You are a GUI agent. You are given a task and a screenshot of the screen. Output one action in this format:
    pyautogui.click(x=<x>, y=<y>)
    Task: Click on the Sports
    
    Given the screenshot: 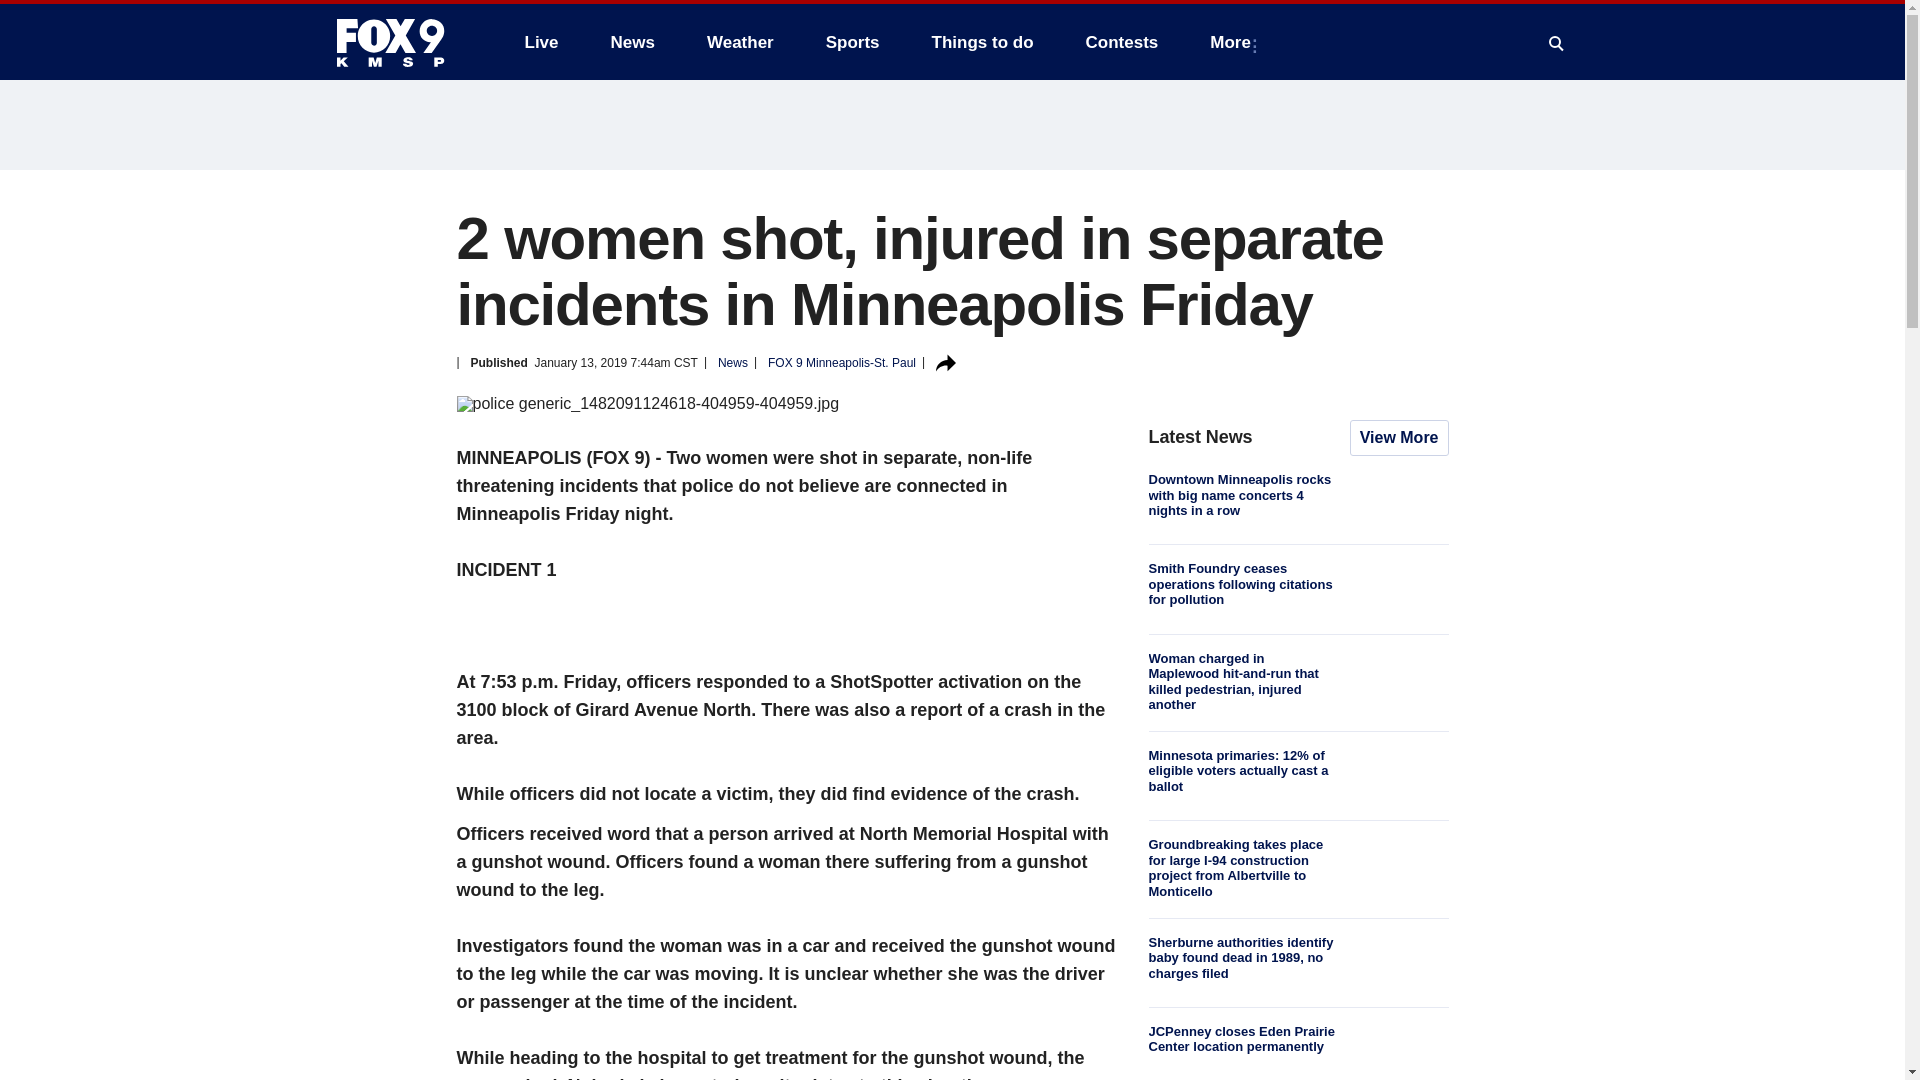 What is the action you would take?
    pyautogui.click(x=853, y=42)
    